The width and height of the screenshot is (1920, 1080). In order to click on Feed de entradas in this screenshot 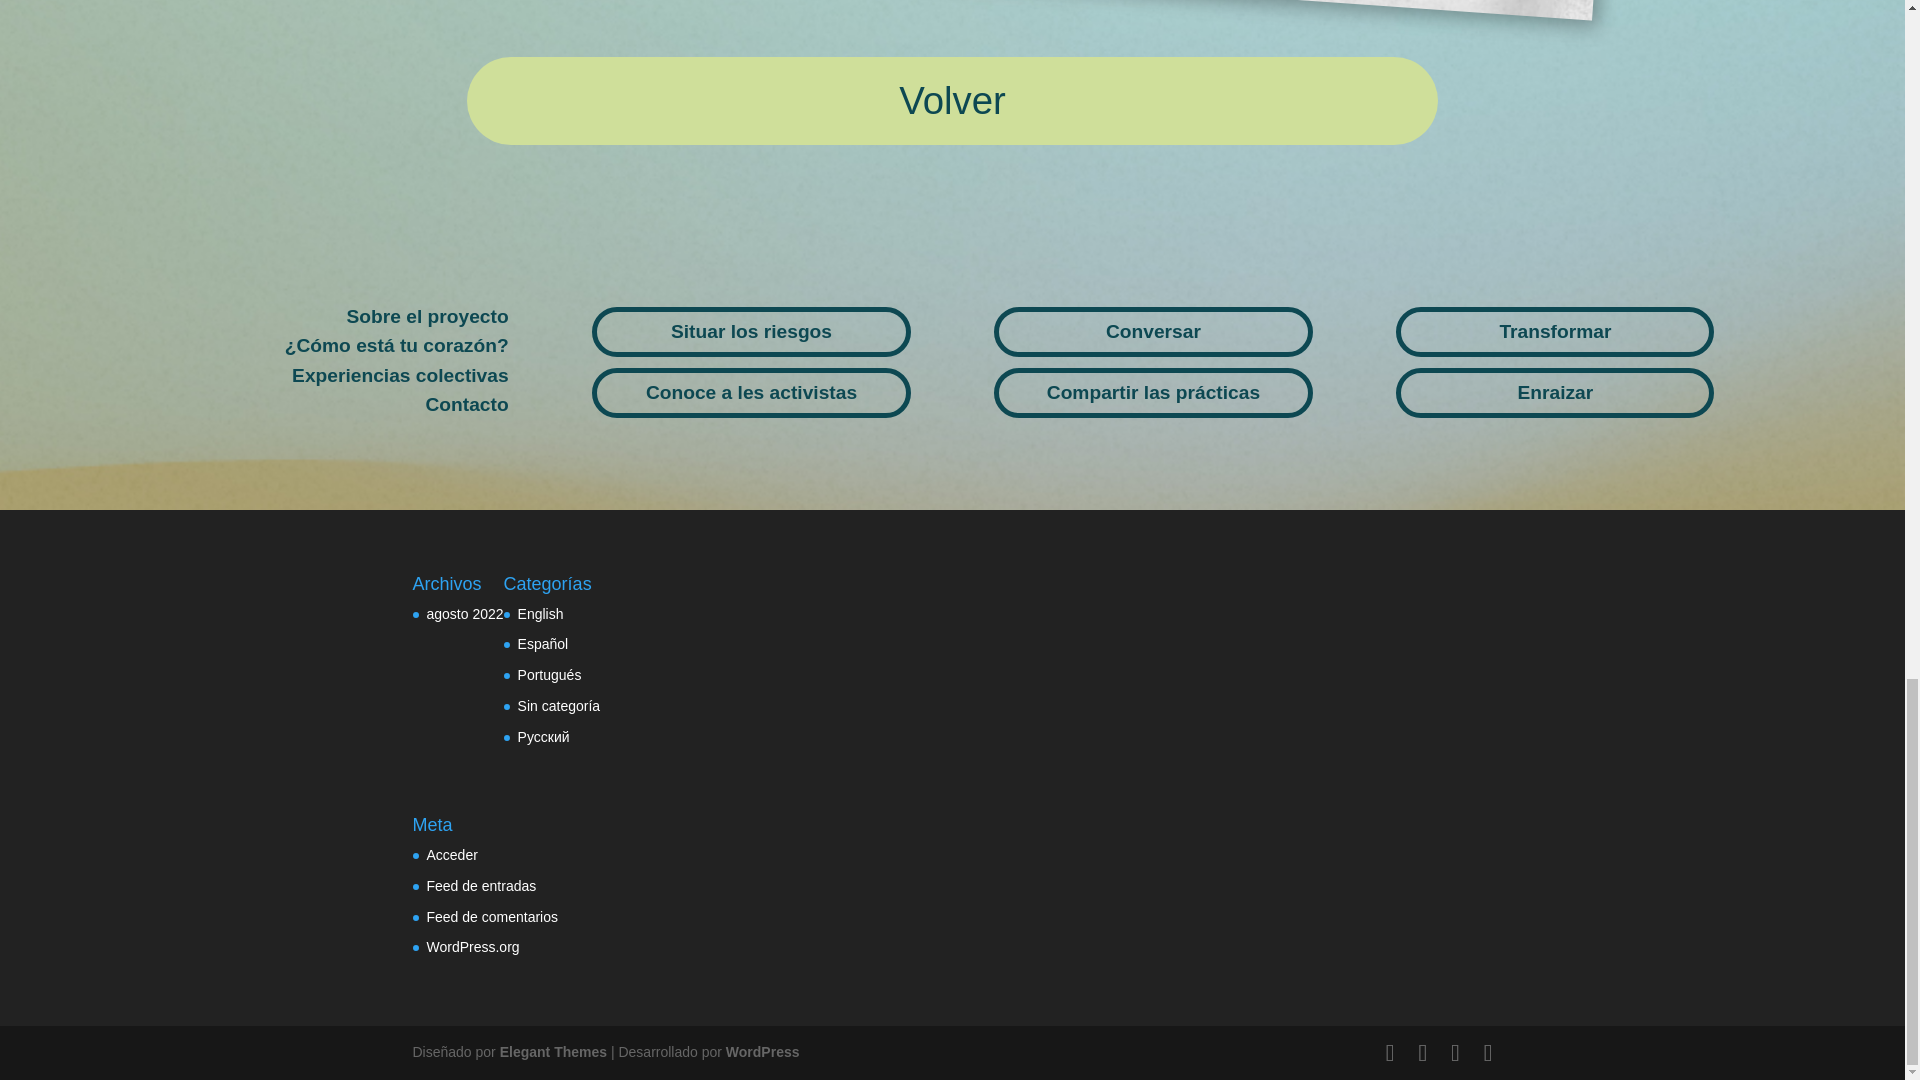, I will do `click(480, 886)`.